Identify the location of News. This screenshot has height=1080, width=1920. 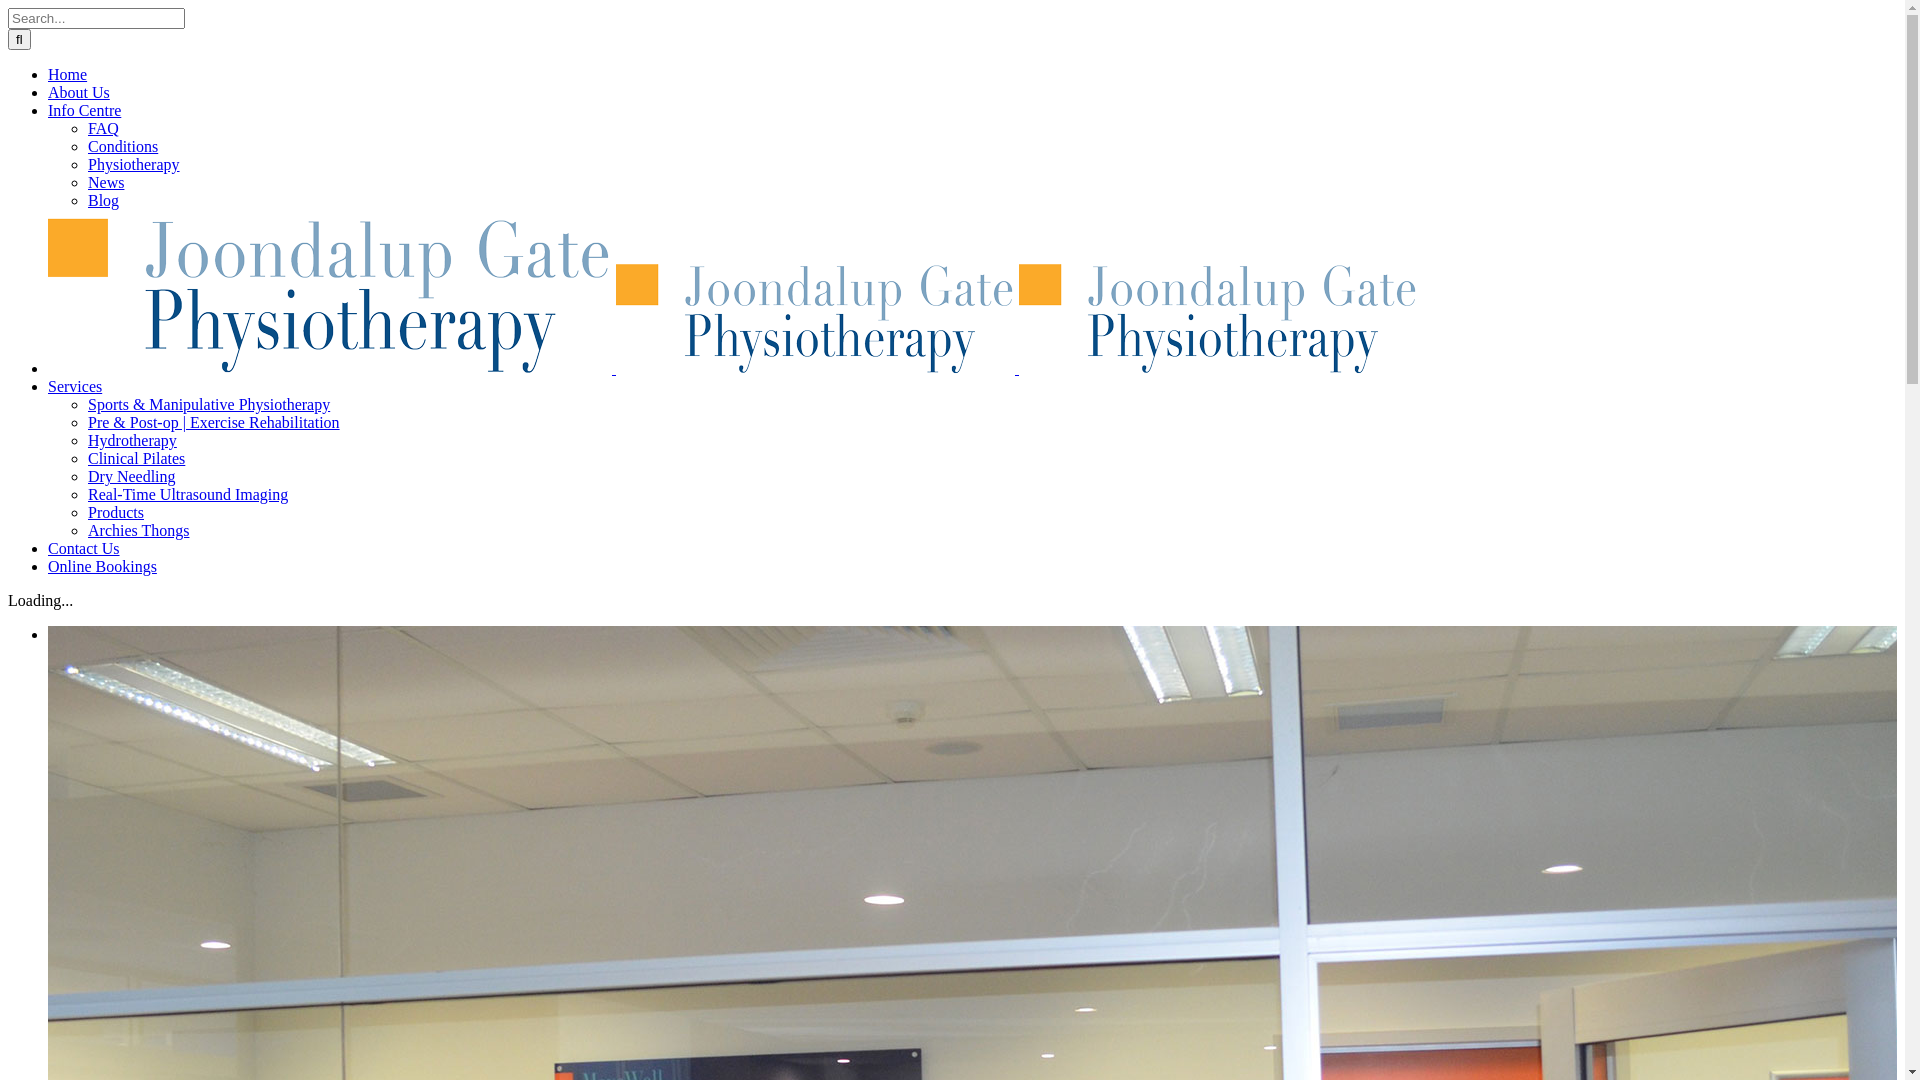
(106, 182).